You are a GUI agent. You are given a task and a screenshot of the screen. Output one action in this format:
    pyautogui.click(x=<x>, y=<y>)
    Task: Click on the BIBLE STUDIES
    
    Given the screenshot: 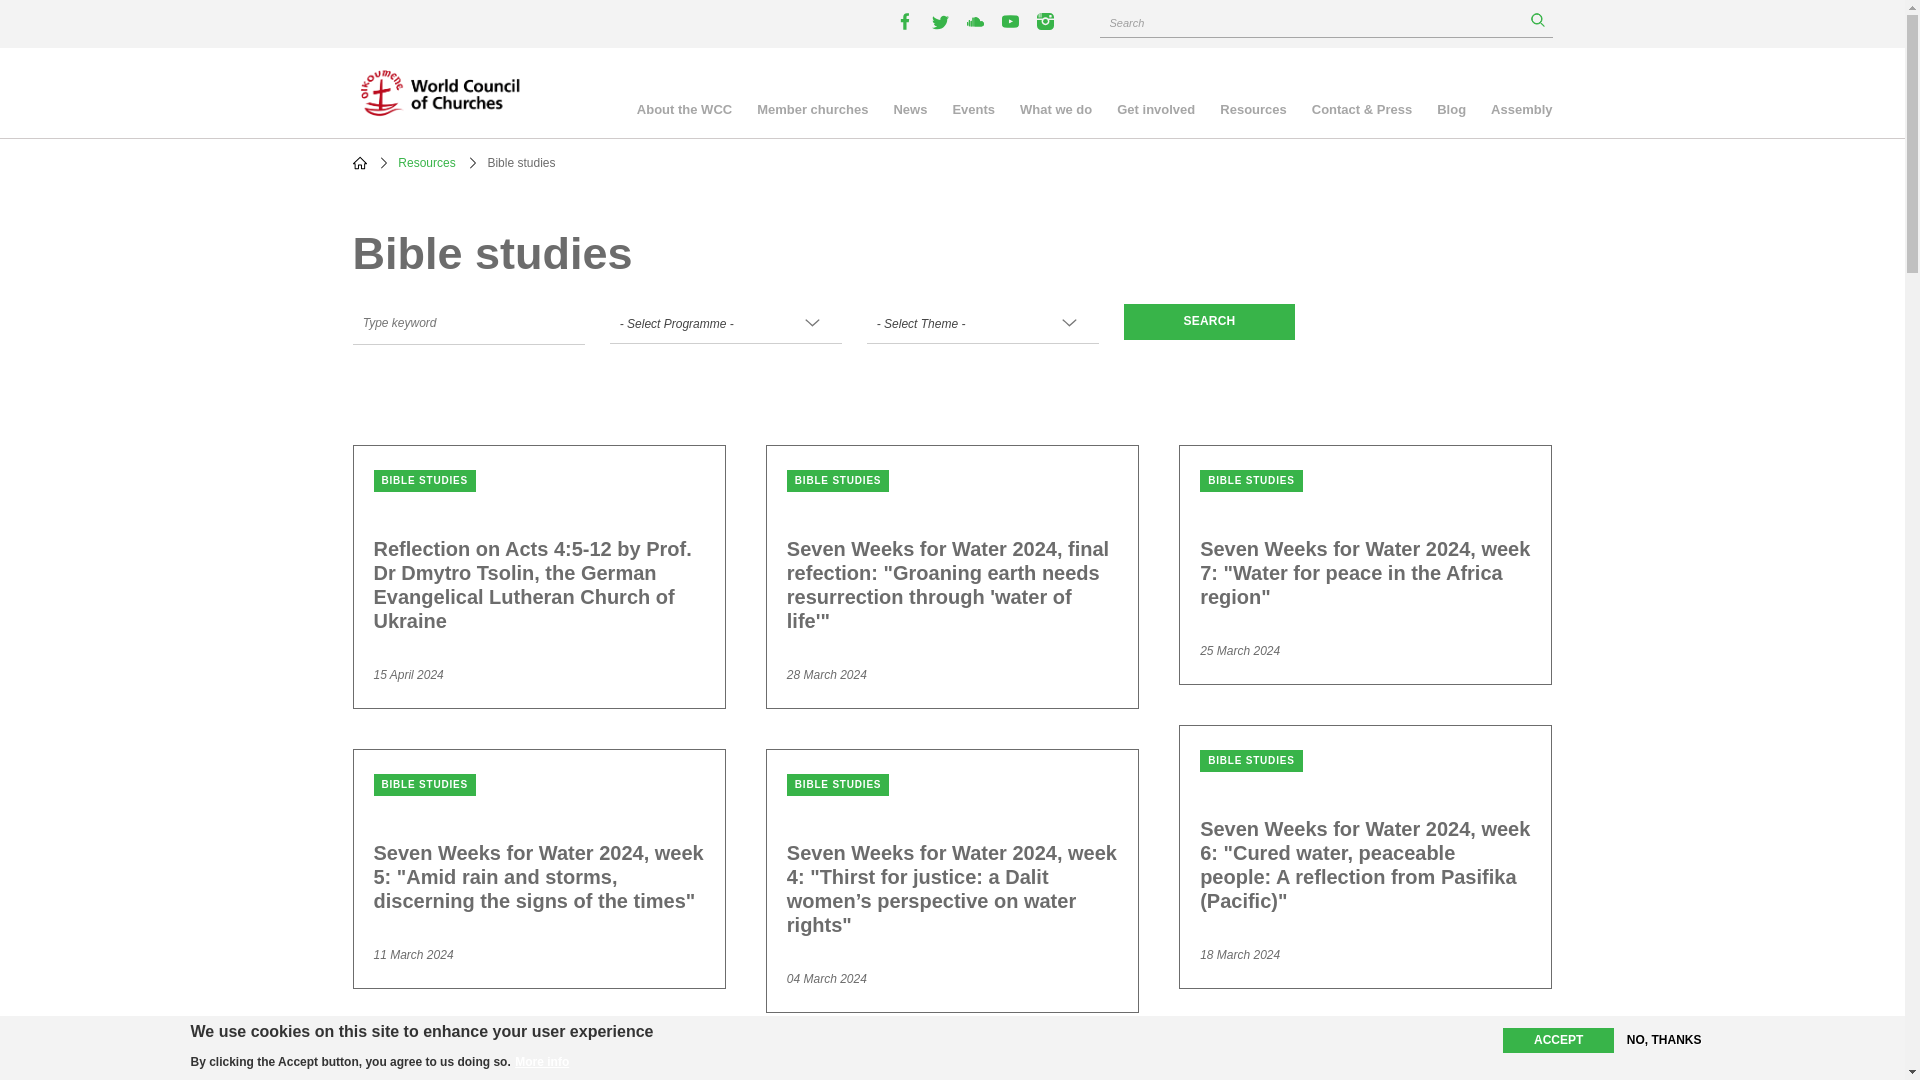 What is the action you would take?
    pyautogui.click(x=425, y=478)
    